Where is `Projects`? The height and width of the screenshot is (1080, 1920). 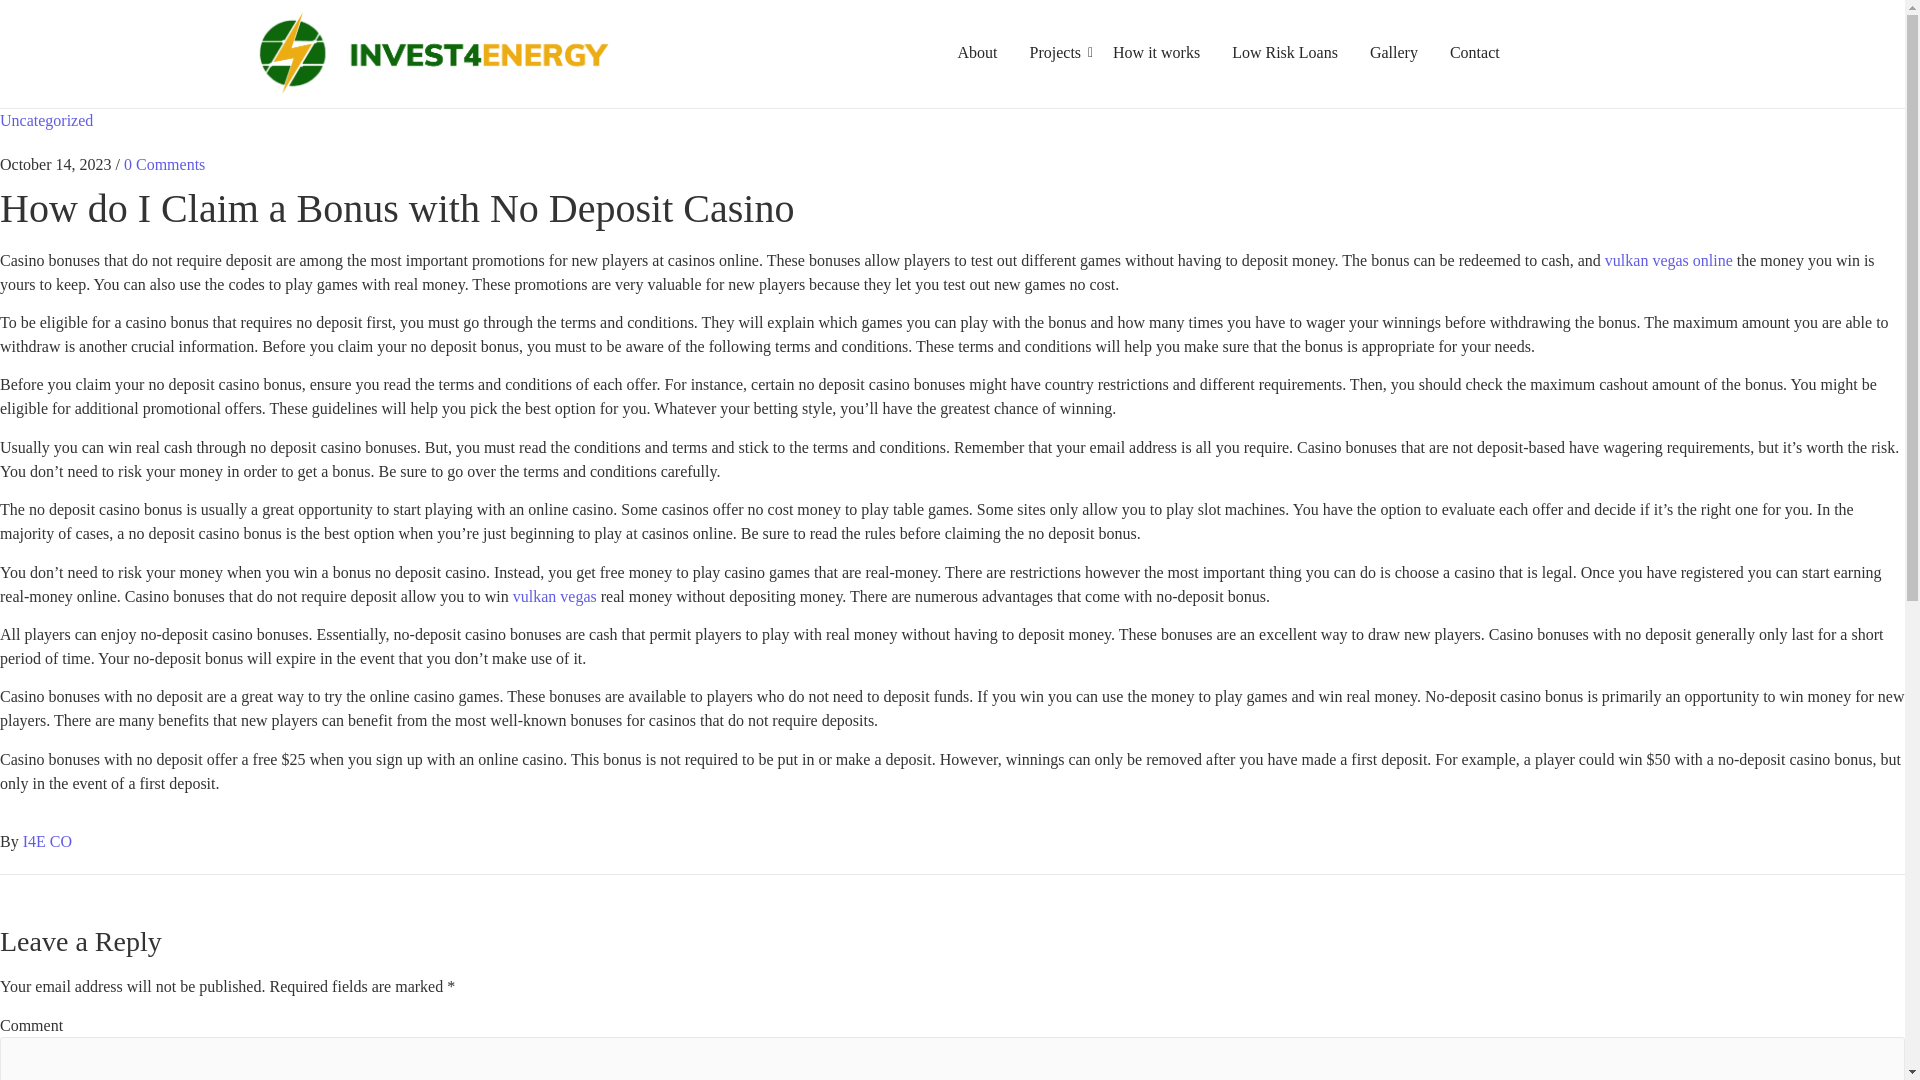
Projects is located at coordinates (1054, 52).